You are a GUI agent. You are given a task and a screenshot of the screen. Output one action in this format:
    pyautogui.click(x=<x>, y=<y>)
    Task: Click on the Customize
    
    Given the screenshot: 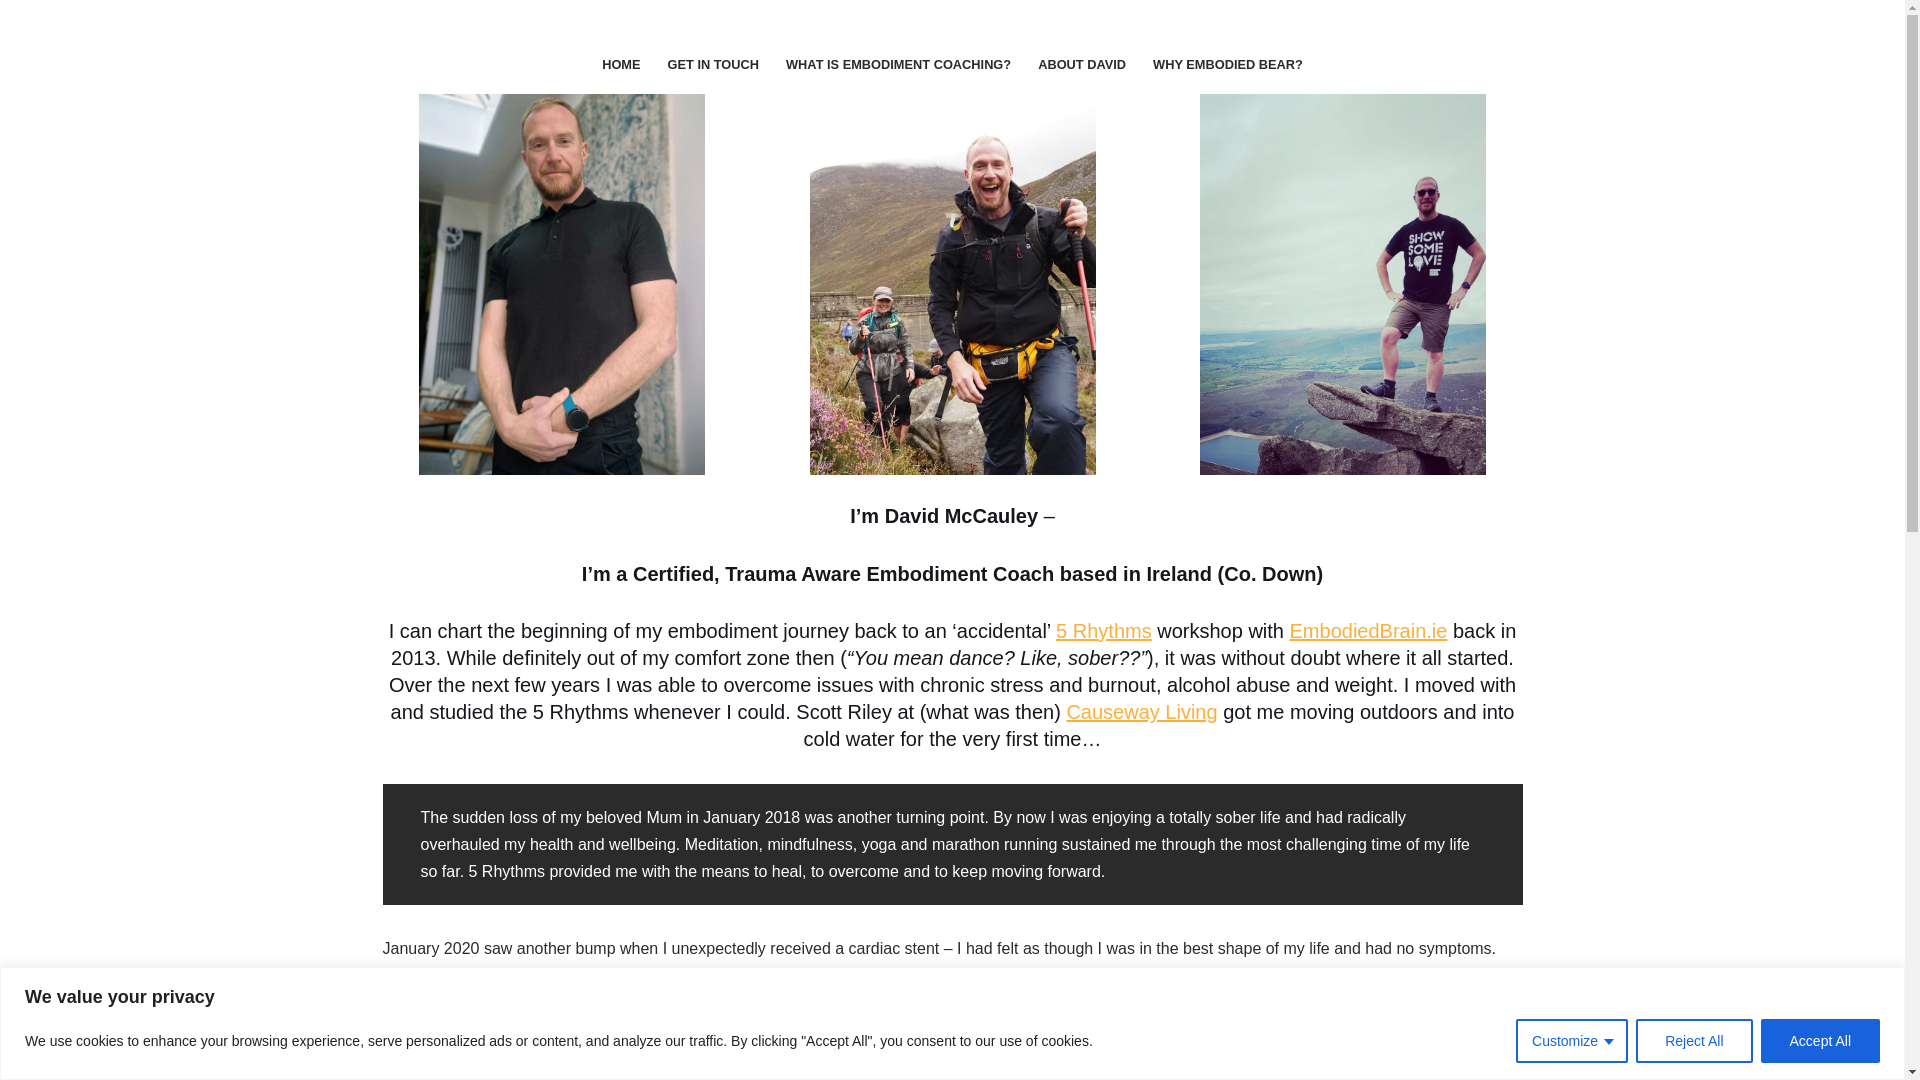 What is the action you would take?
    pyautogui.click(x=1572, y=1040)
    